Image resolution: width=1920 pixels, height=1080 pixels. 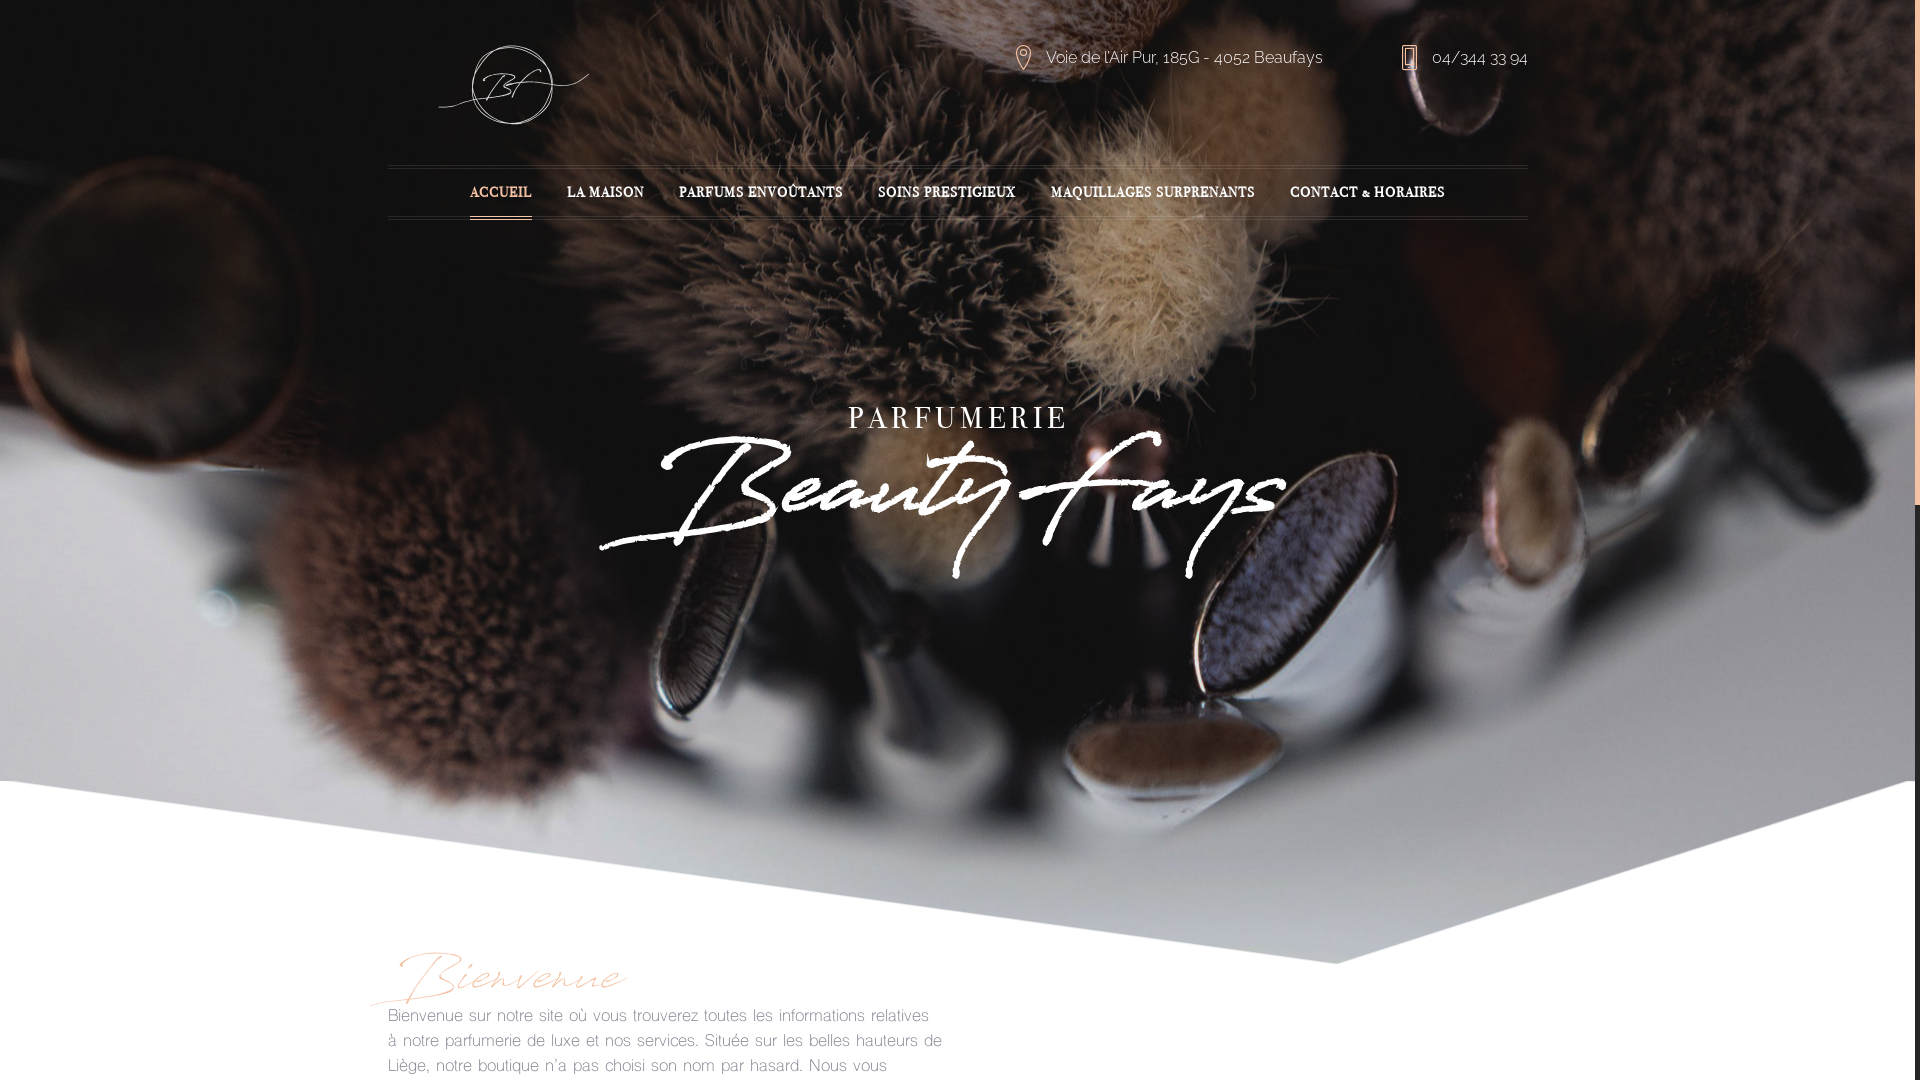 What do you see at coordinates (501, 192) in the screenshot?
I see `ACCUEIL` at bounding box center [501, 192].